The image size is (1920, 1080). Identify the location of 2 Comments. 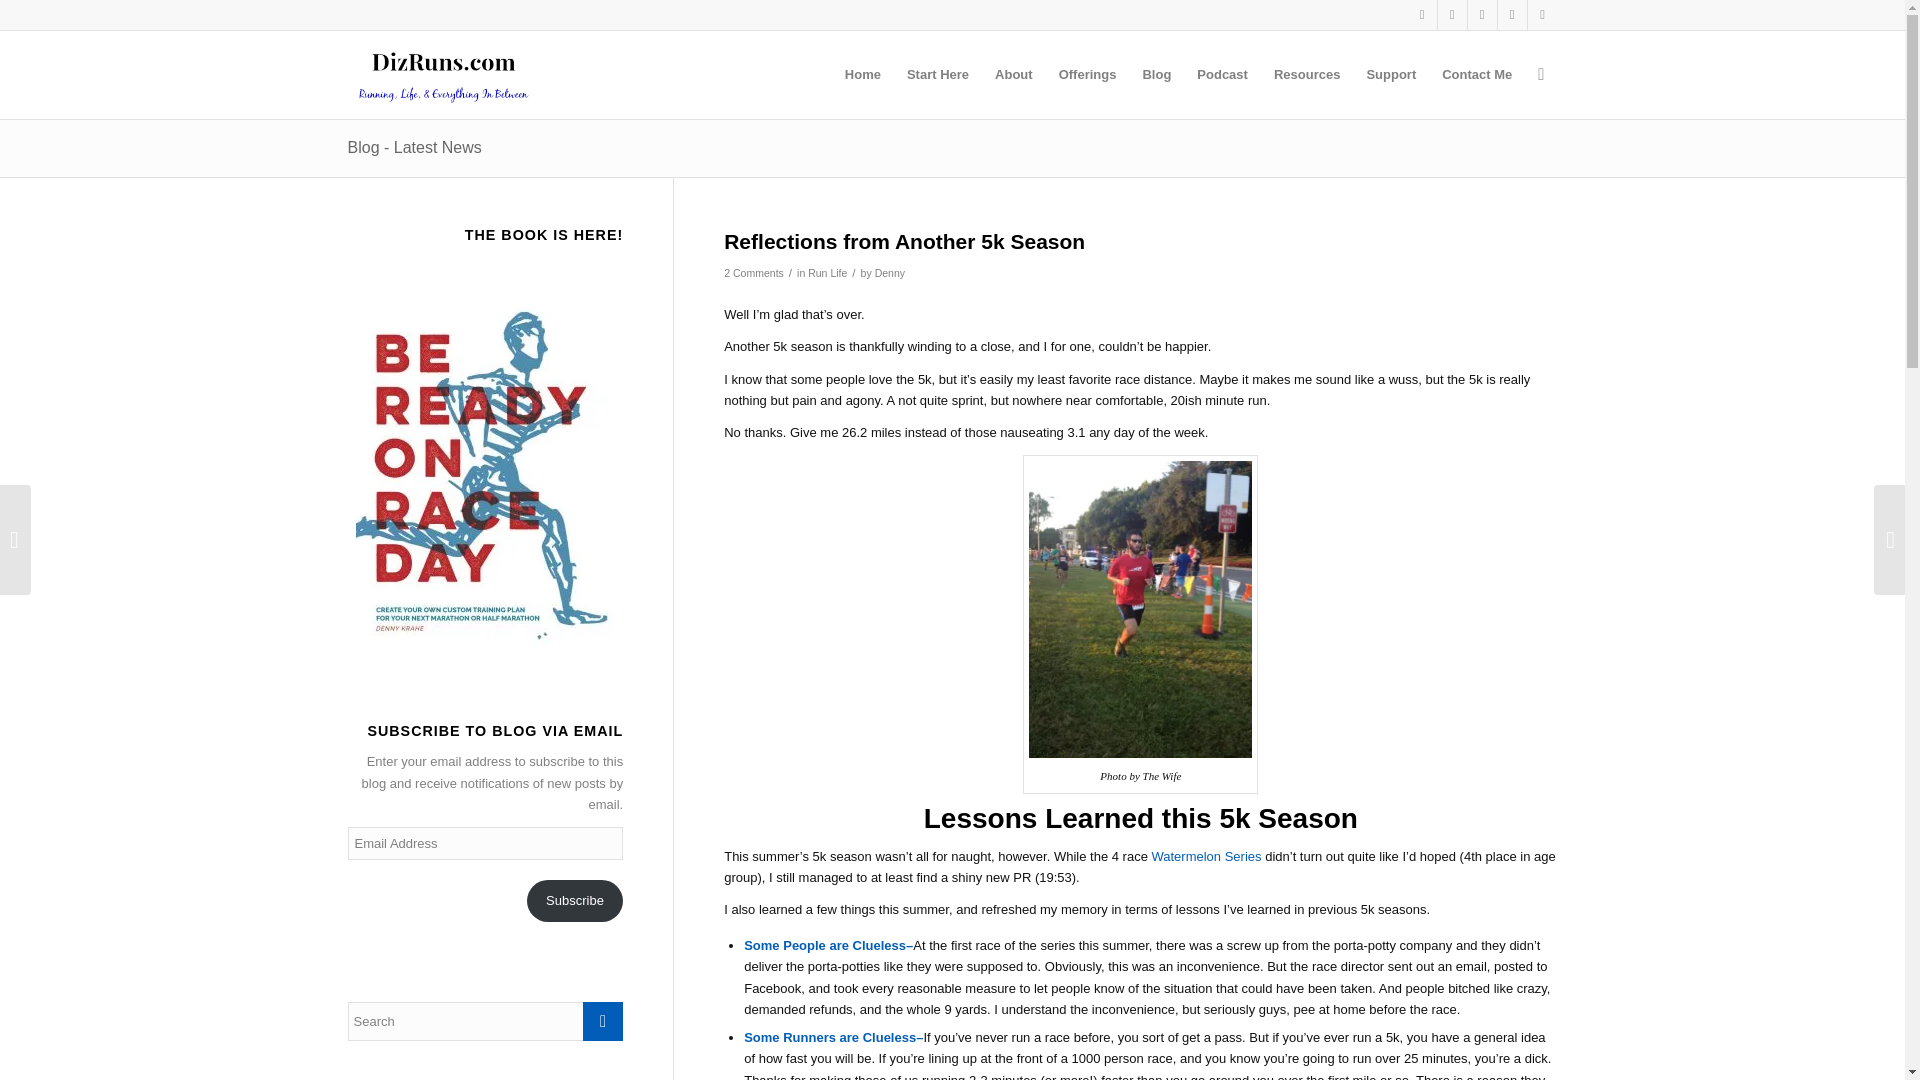
(753, 272).